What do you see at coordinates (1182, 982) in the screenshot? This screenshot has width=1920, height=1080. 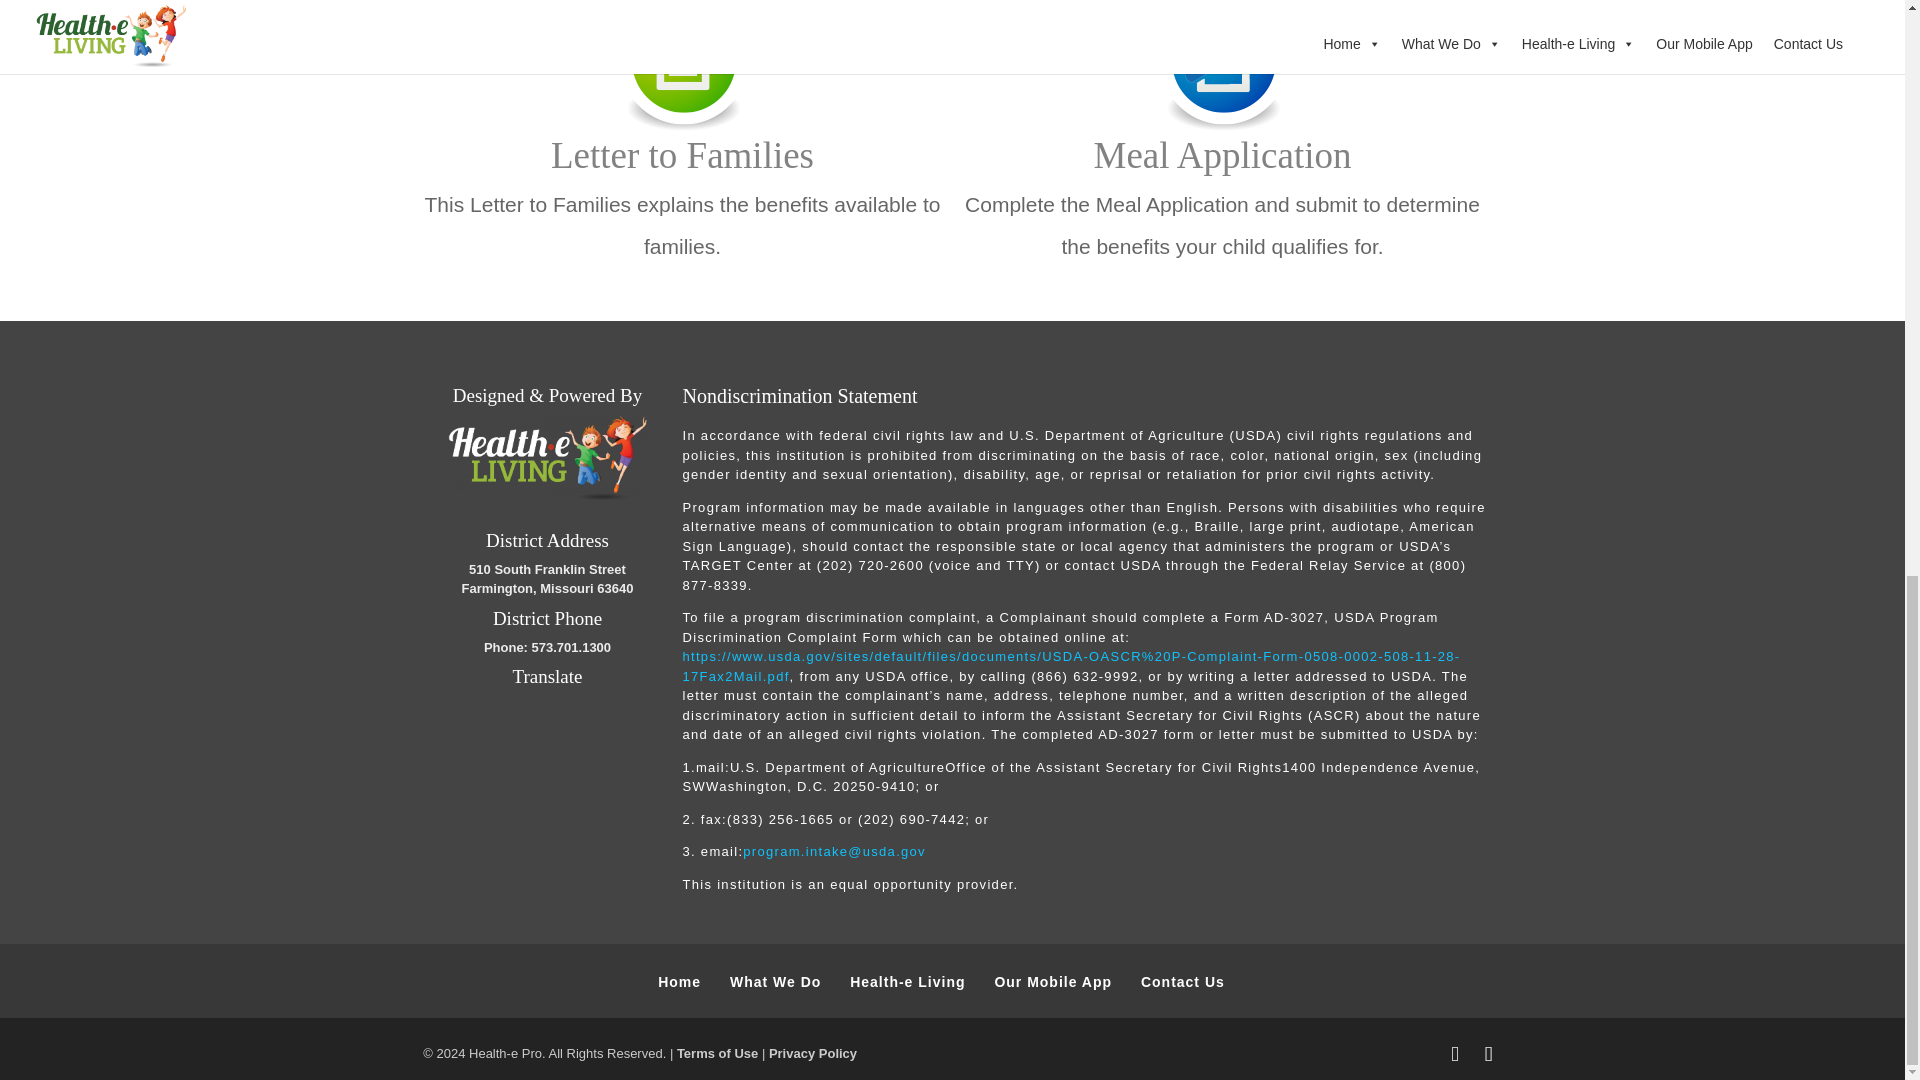 I see `Contact Us` at bounding box center [1182, 982].